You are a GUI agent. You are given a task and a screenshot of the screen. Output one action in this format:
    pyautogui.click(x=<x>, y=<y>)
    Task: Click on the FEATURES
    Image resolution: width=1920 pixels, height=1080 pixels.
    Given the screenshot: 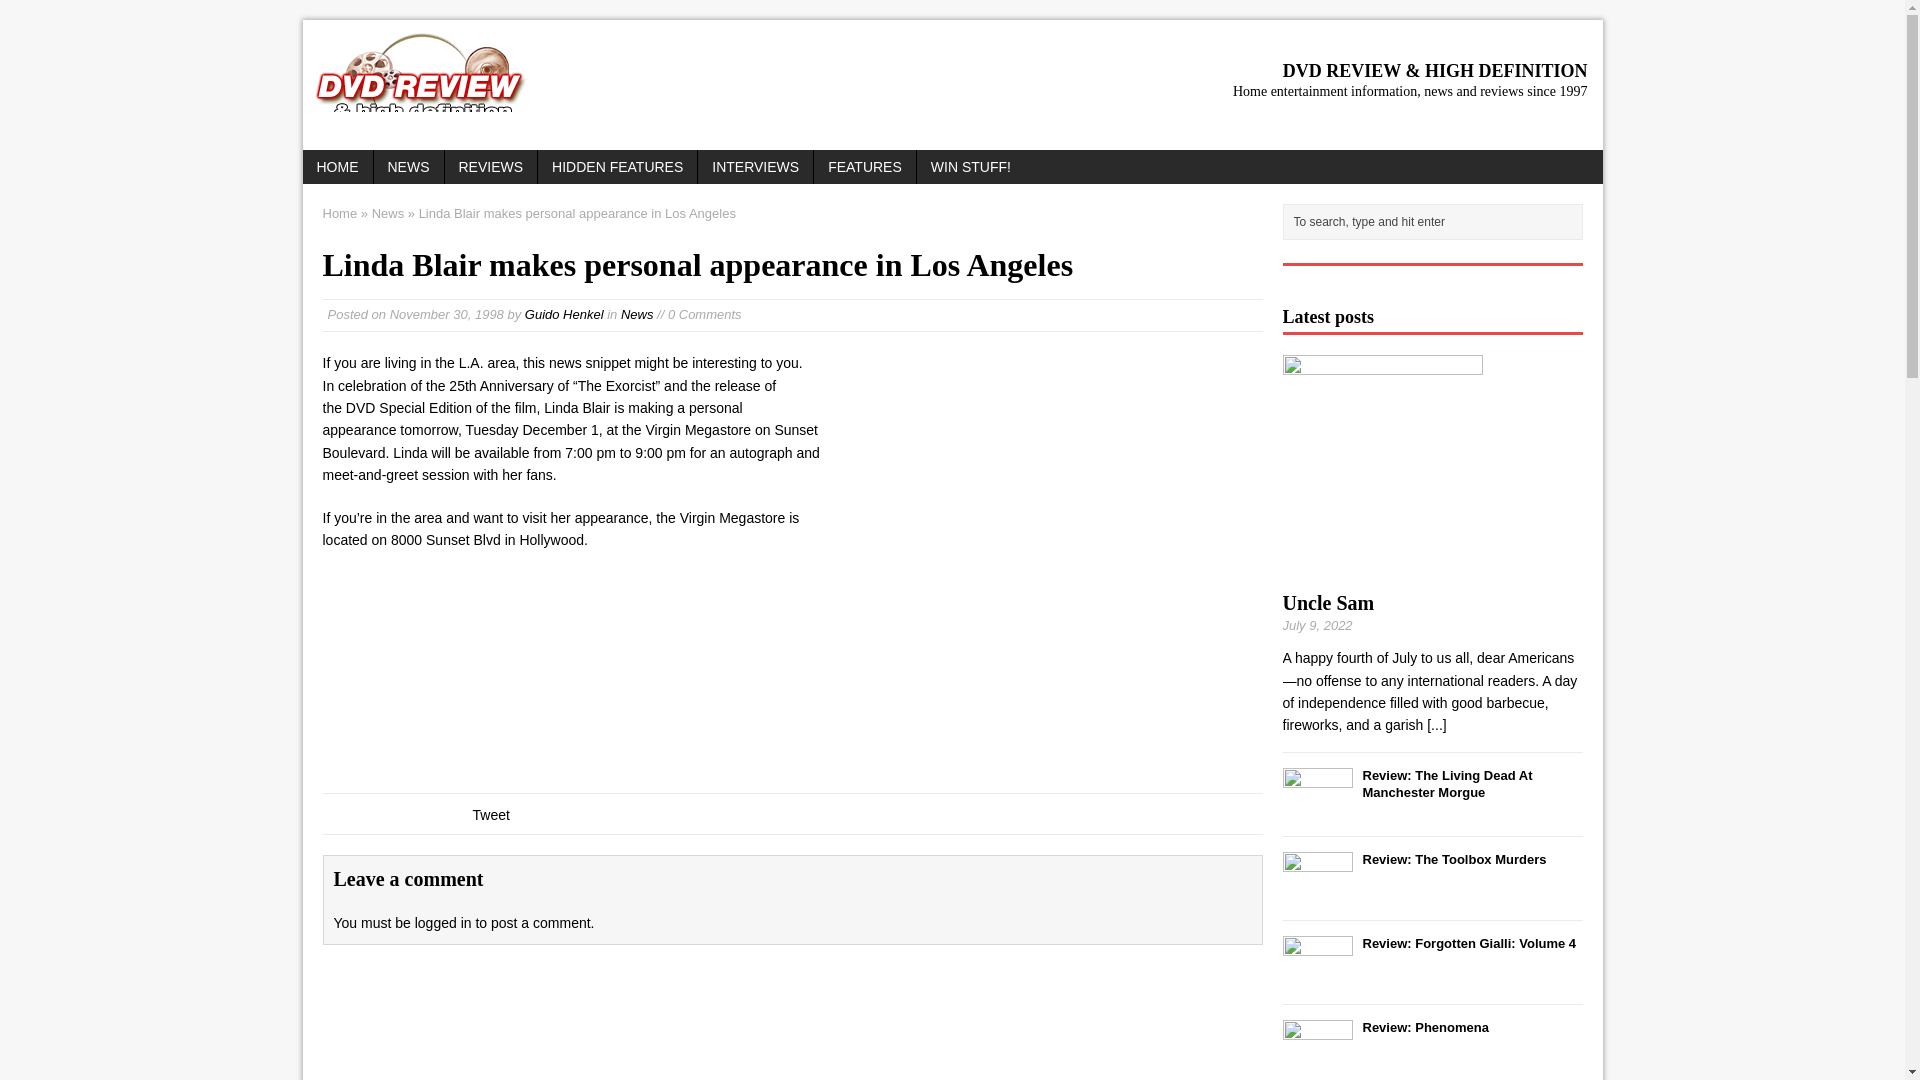 What is the action you would take?
    pyautogui.click(x=864, y=166)
    